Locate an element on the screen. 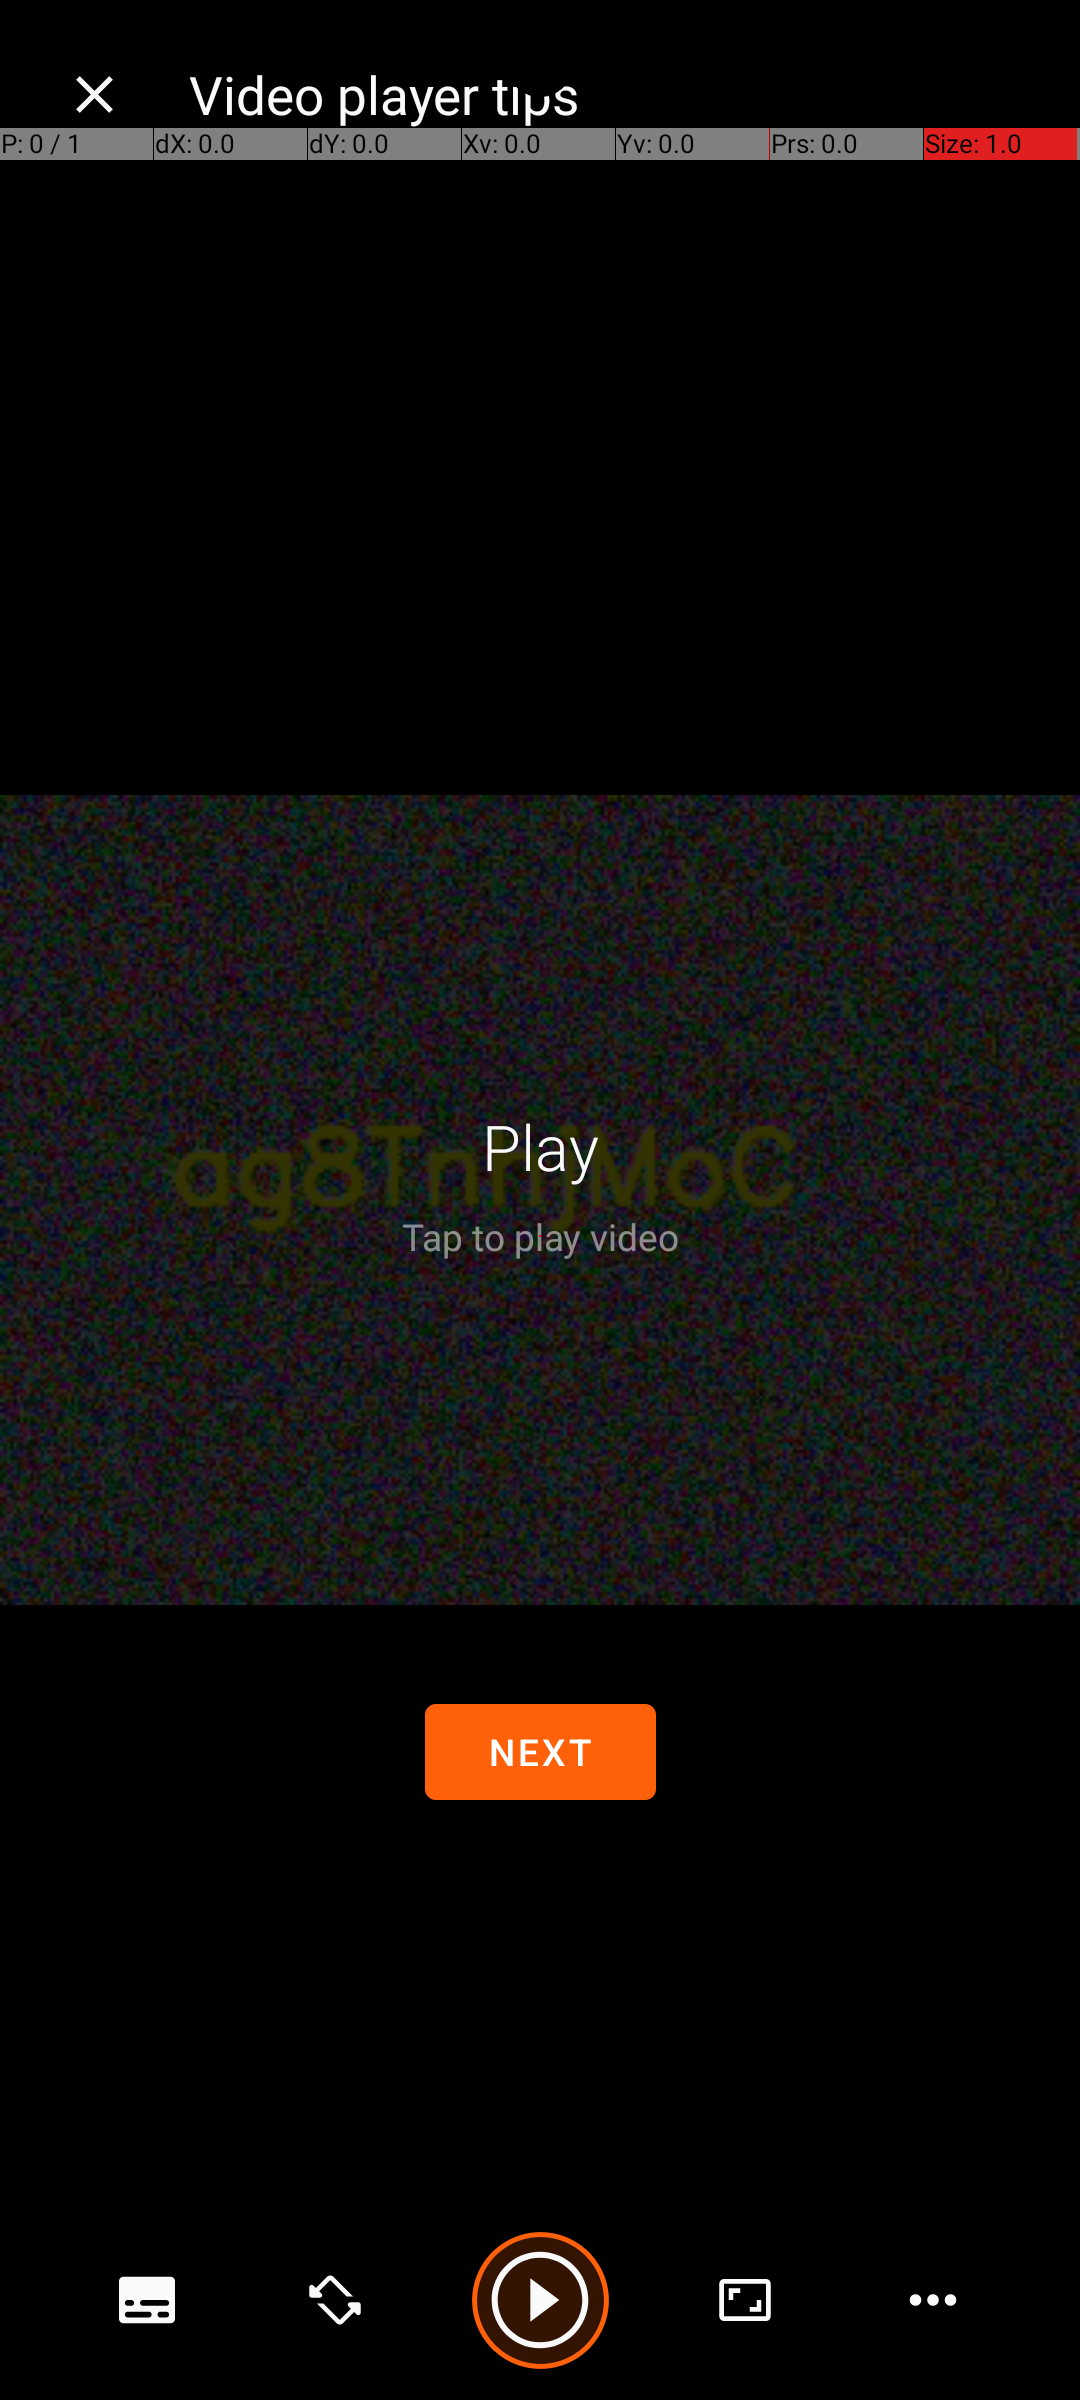  Video player. Tap to show controls. Tap the back button to hide them is located at coordinates (540, 1200).